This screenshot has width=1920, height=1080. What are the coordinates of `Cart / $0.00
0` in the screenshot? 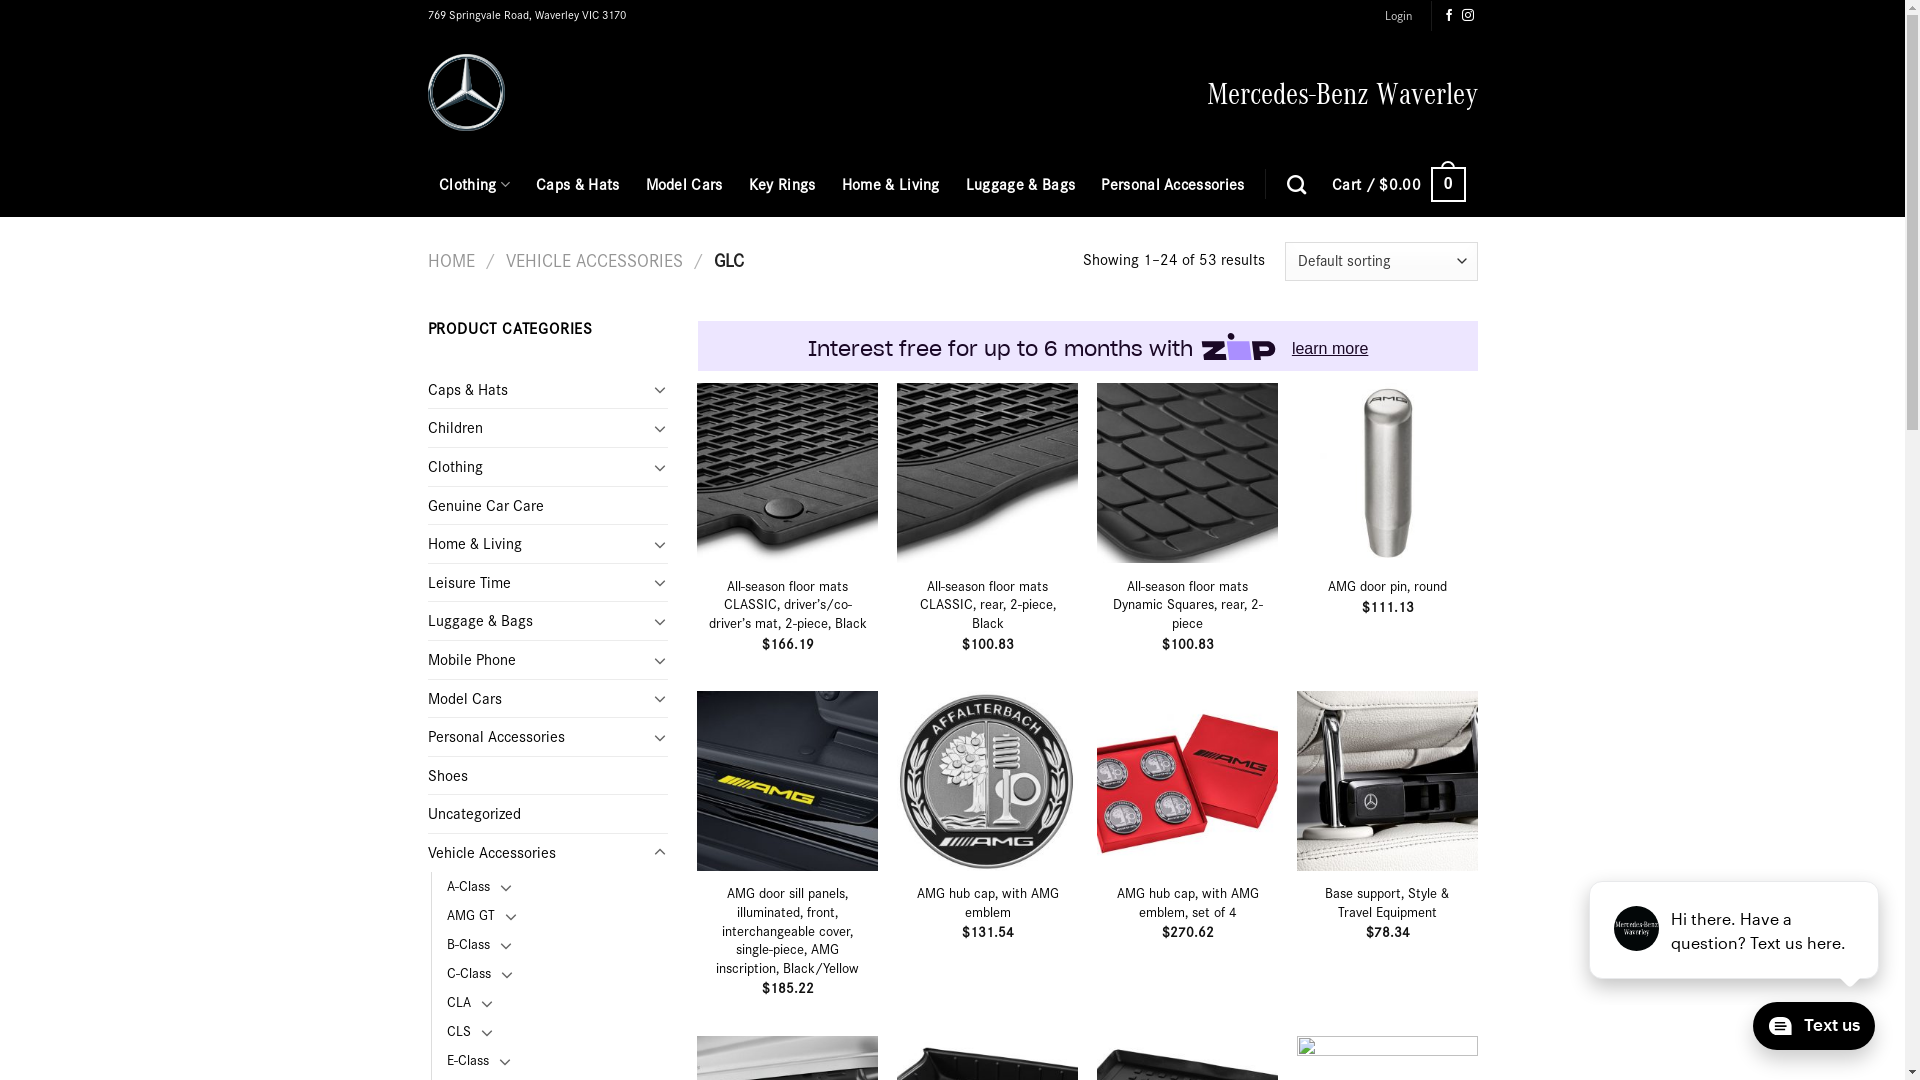 It's located at (1399, 184).